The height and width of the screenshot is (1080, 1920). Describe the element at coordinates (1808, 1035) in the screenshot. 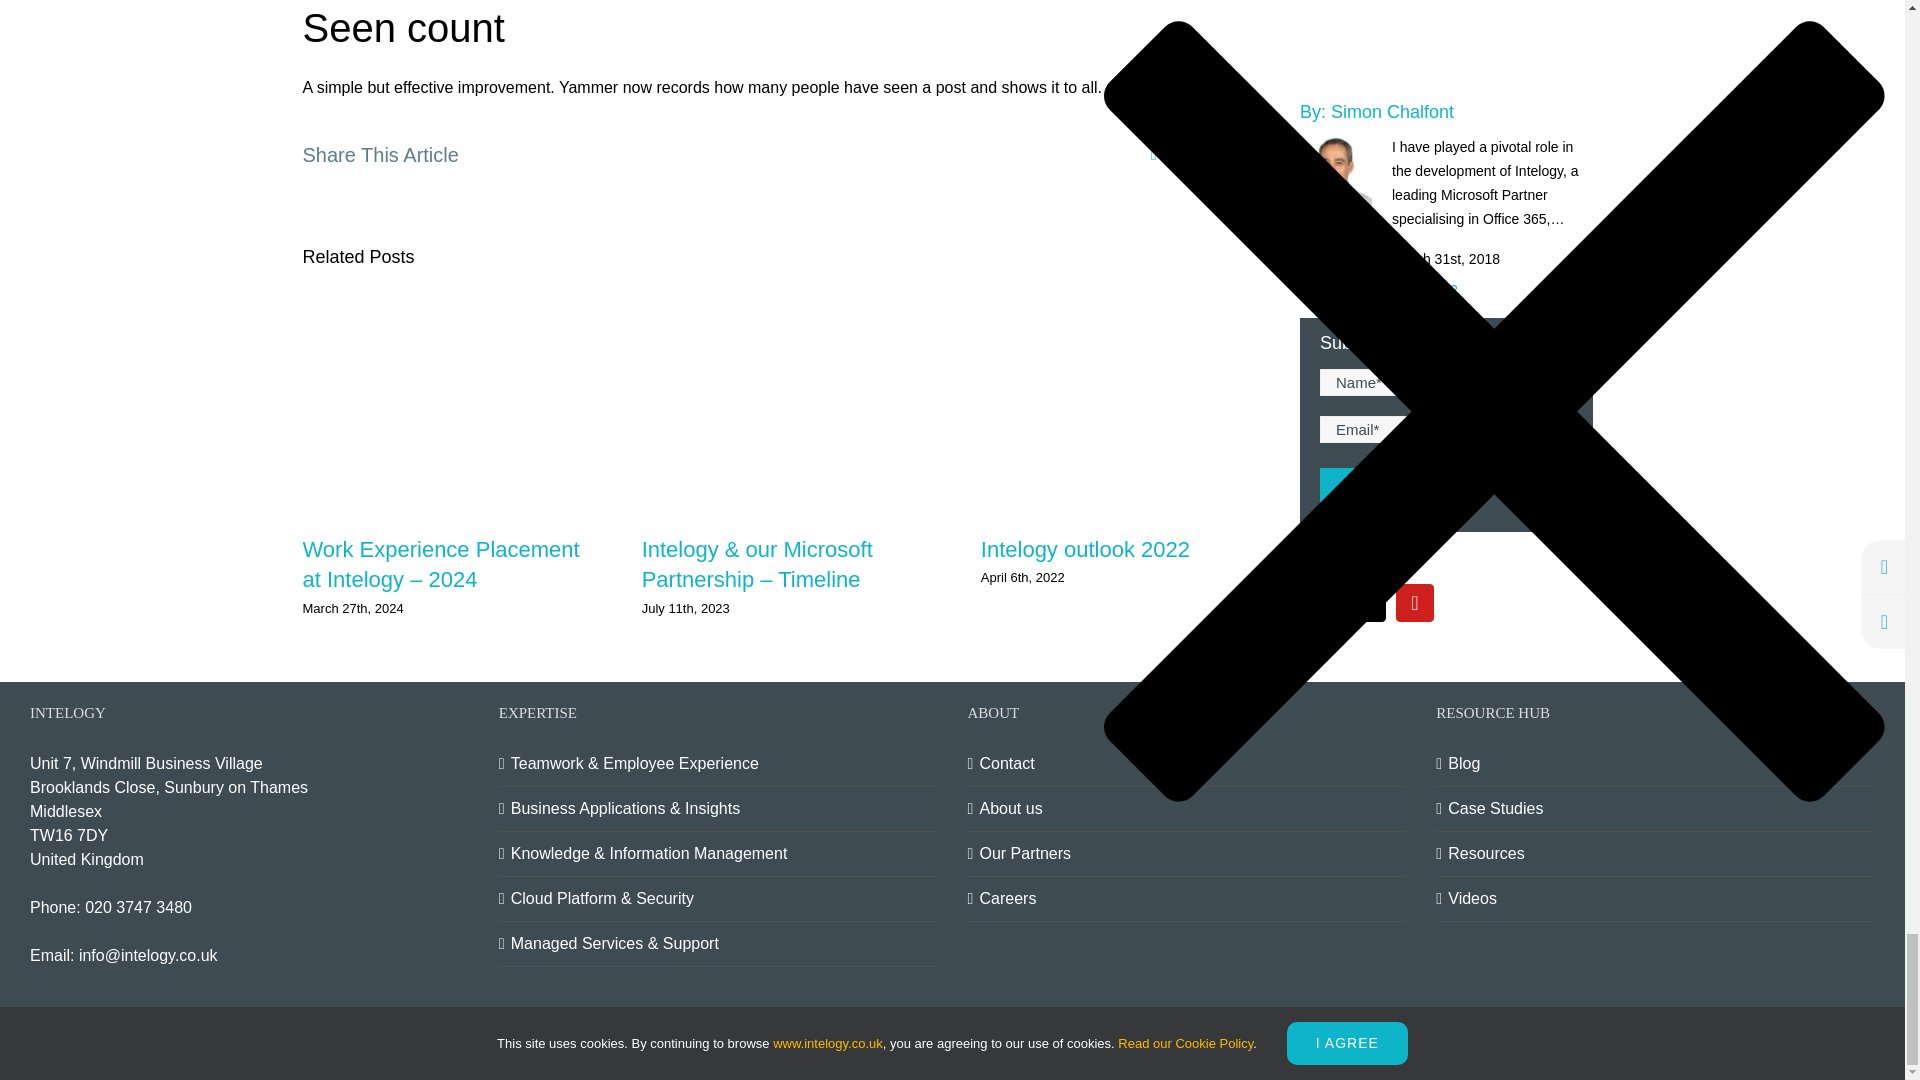

I see `X` at that location.